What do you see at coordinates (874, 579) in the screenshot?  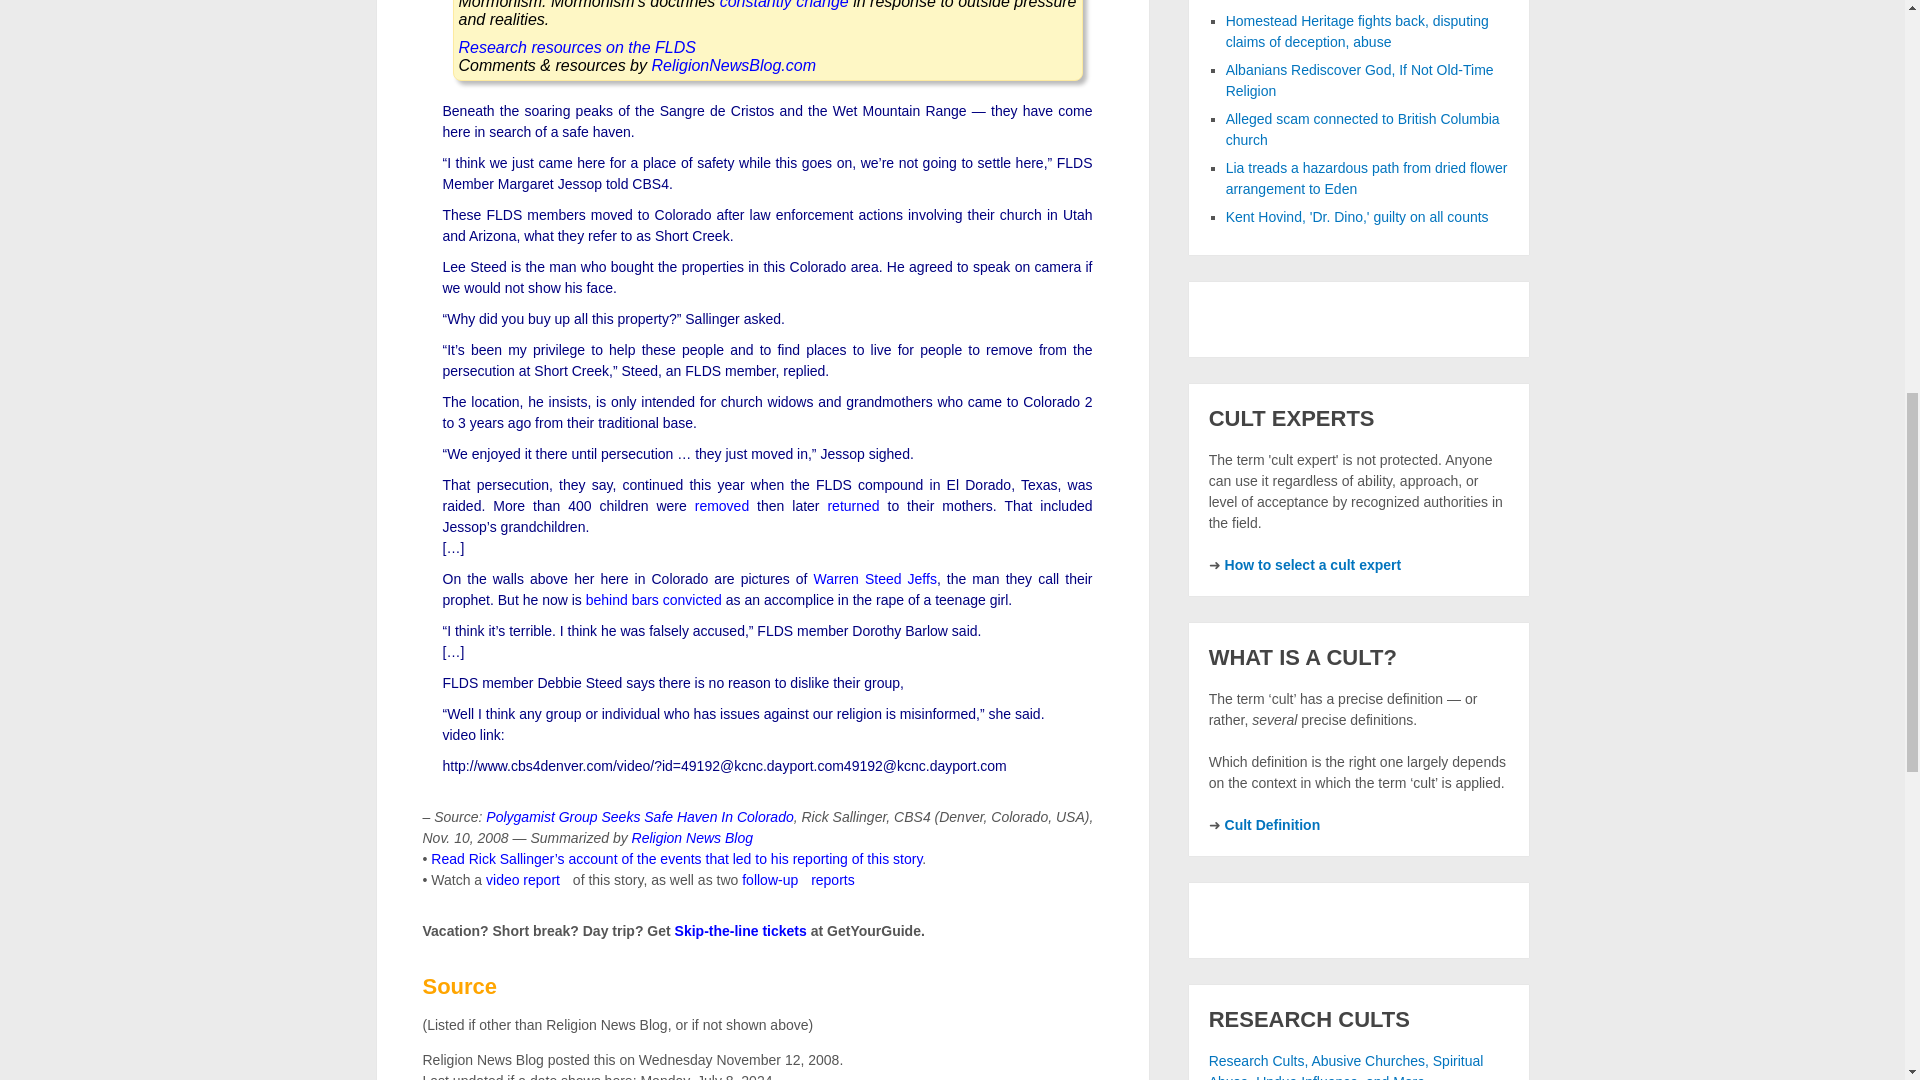 I see `Warren Steed Jeffs` at bounding box center [874, 579].